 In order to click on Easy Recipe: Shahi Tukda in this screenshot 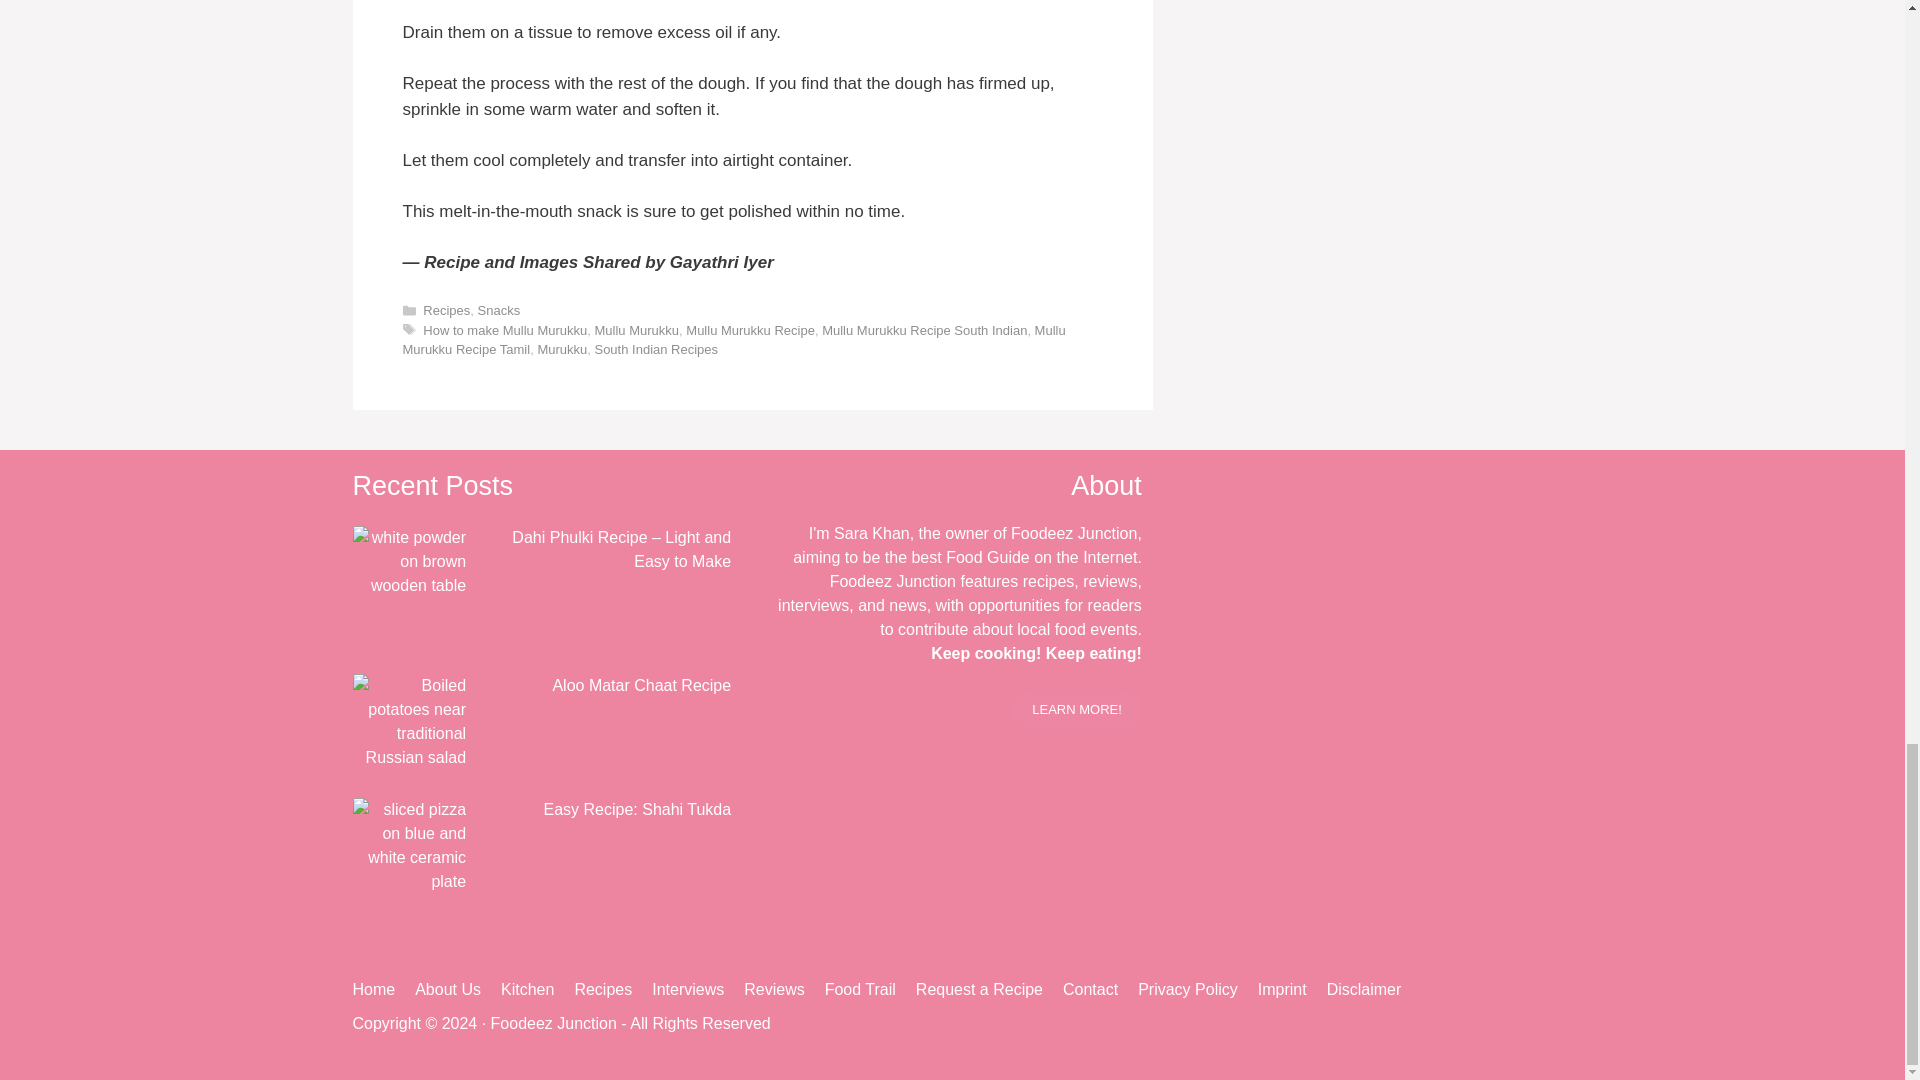, I will do `click(408, 846)`.